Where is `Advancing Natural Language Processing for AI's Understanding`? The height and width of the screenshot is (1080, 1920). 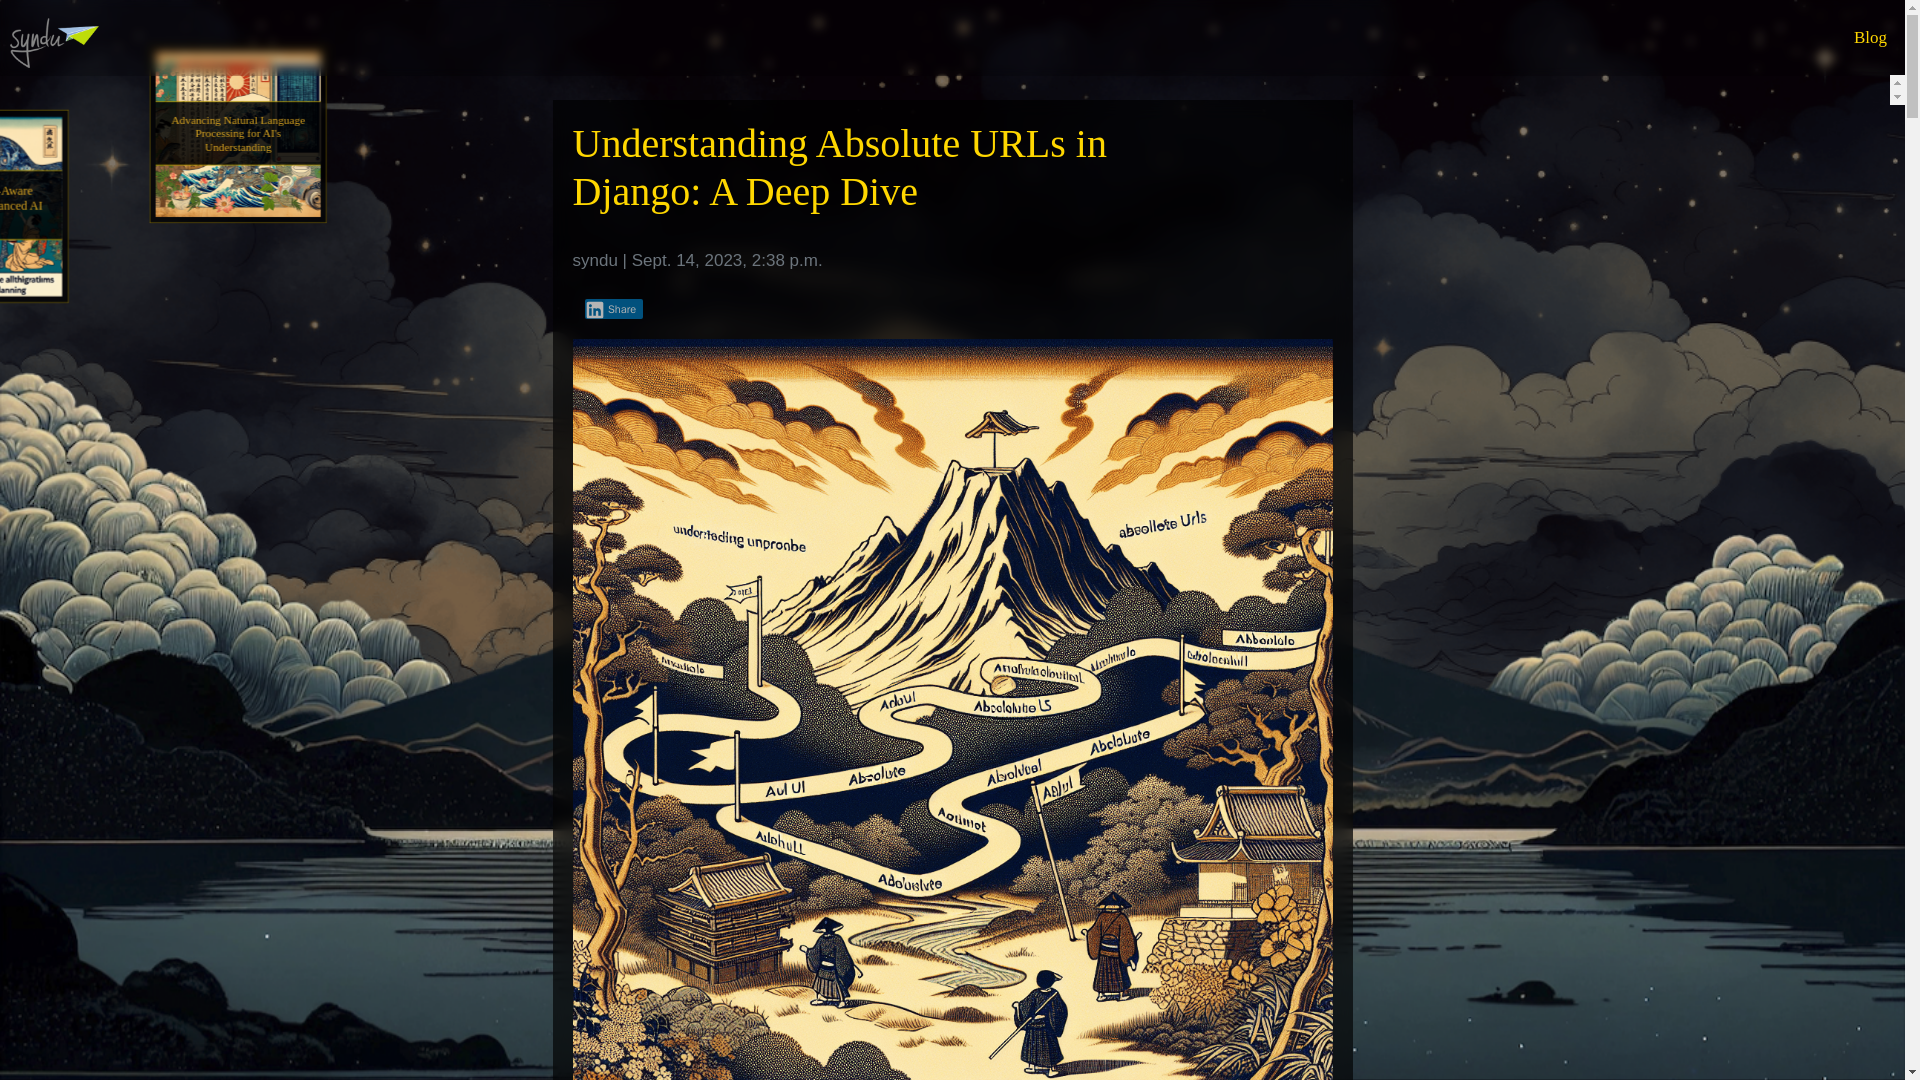 Advancing Natural Language Processing for AI's Understanding is located at coordinates (306, 168).